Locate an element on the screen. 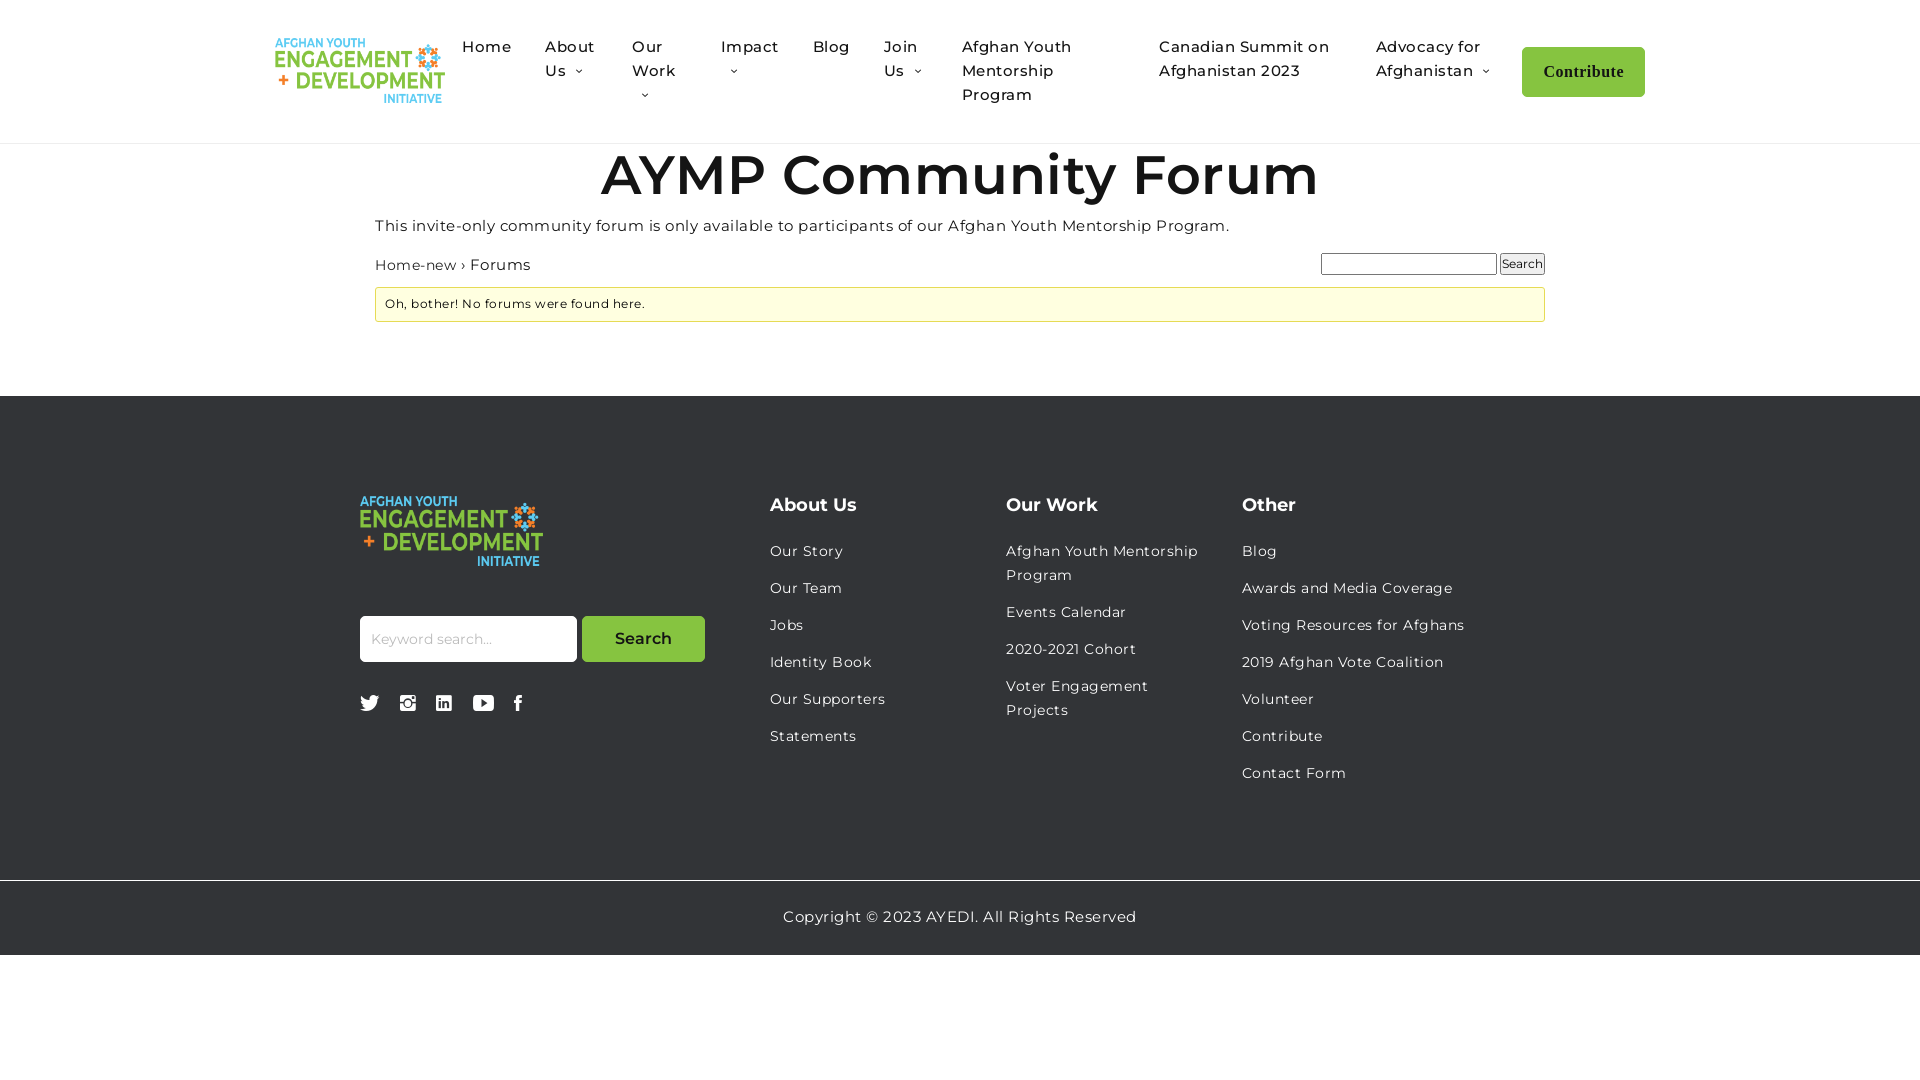  Voter Engagement Projects is located at coordinates (1077, 698).